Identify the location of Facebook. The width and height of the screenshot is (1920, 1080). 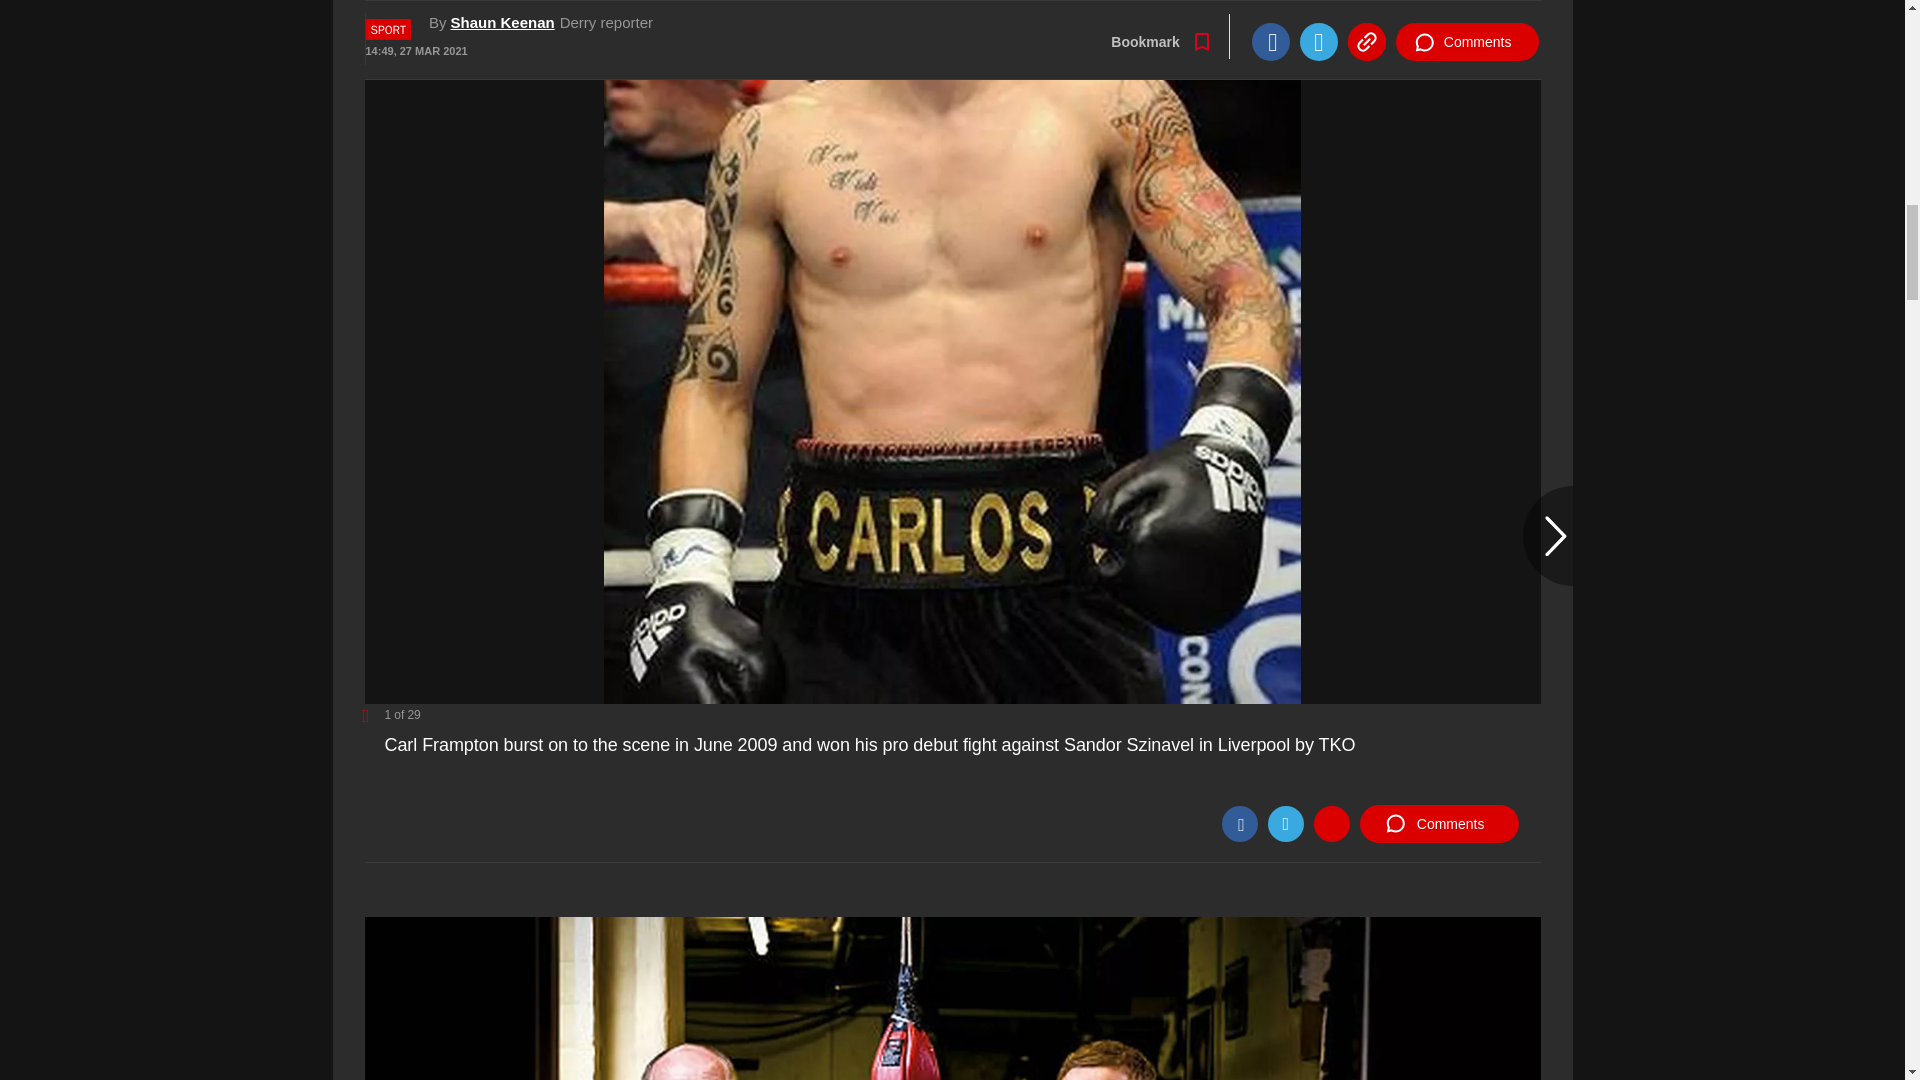
(1239, 824).